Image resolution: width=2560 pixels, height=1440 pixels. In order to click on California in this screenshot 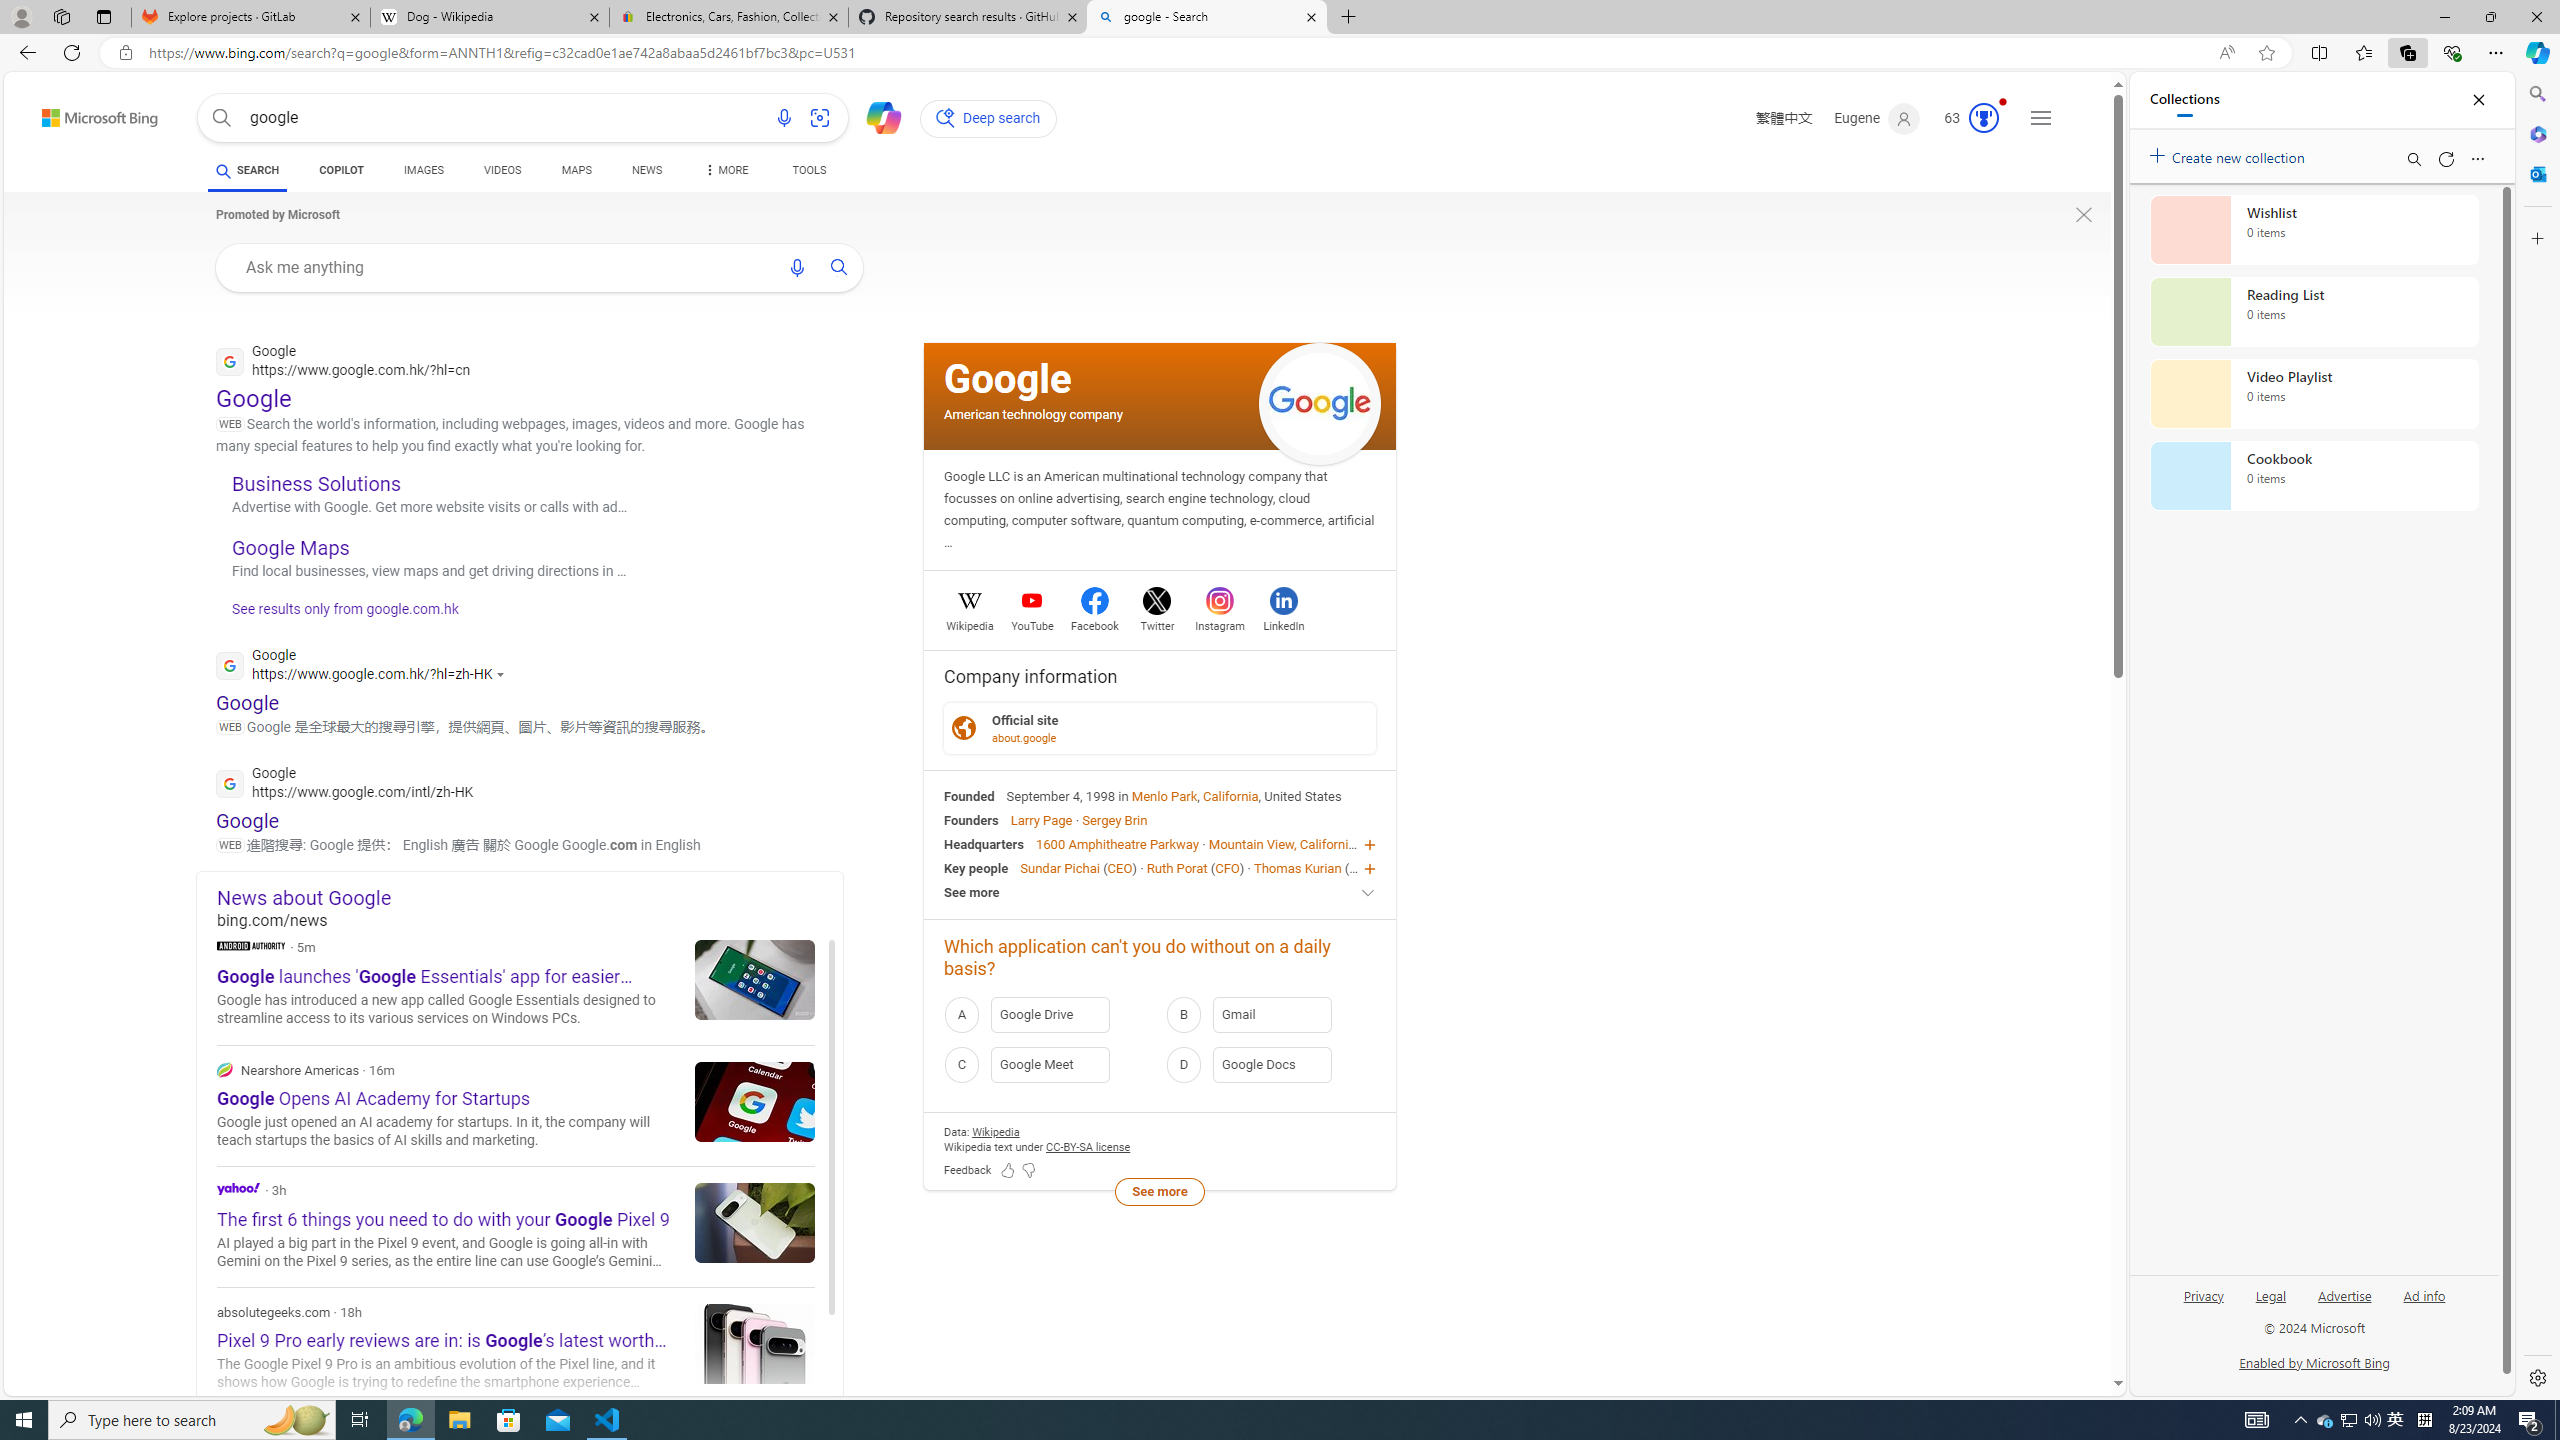, I will do `click(1231, 795)`.